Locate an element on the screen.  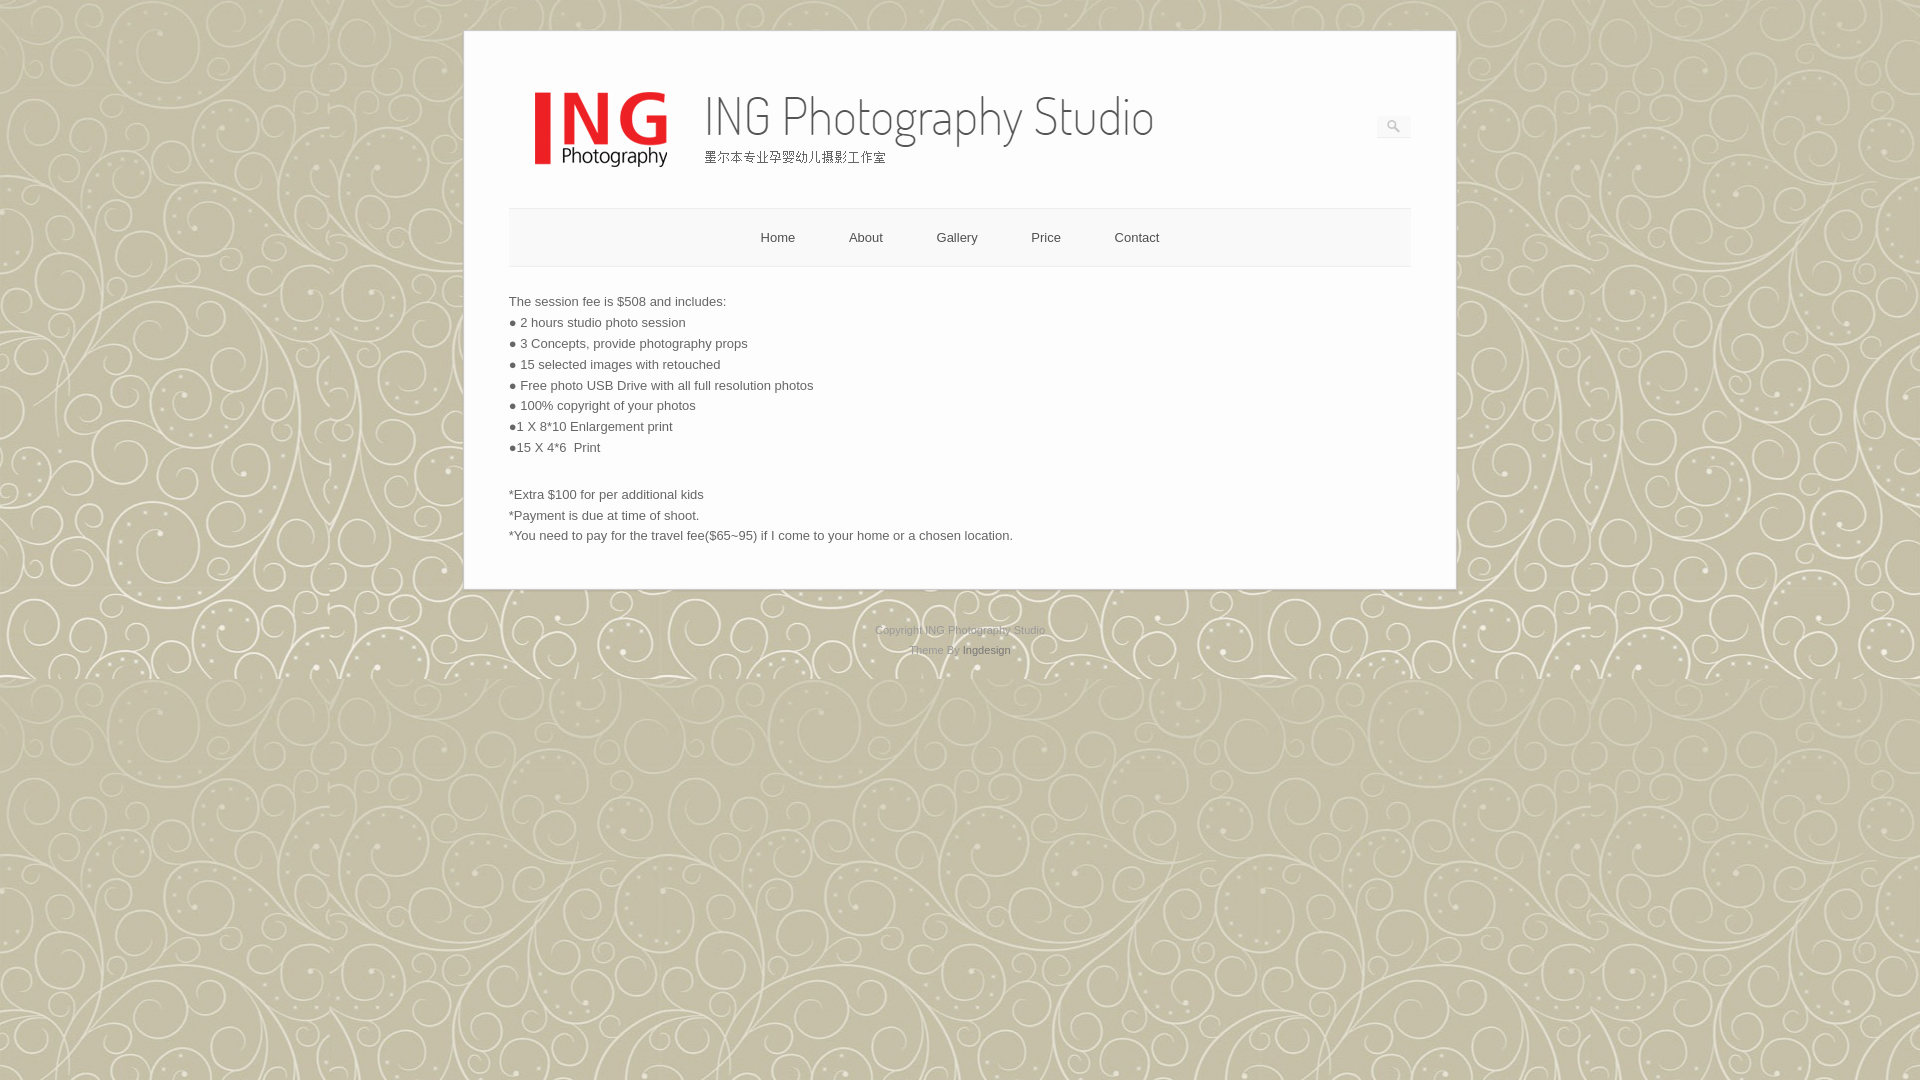
Search is located at coordinates (29, 10).